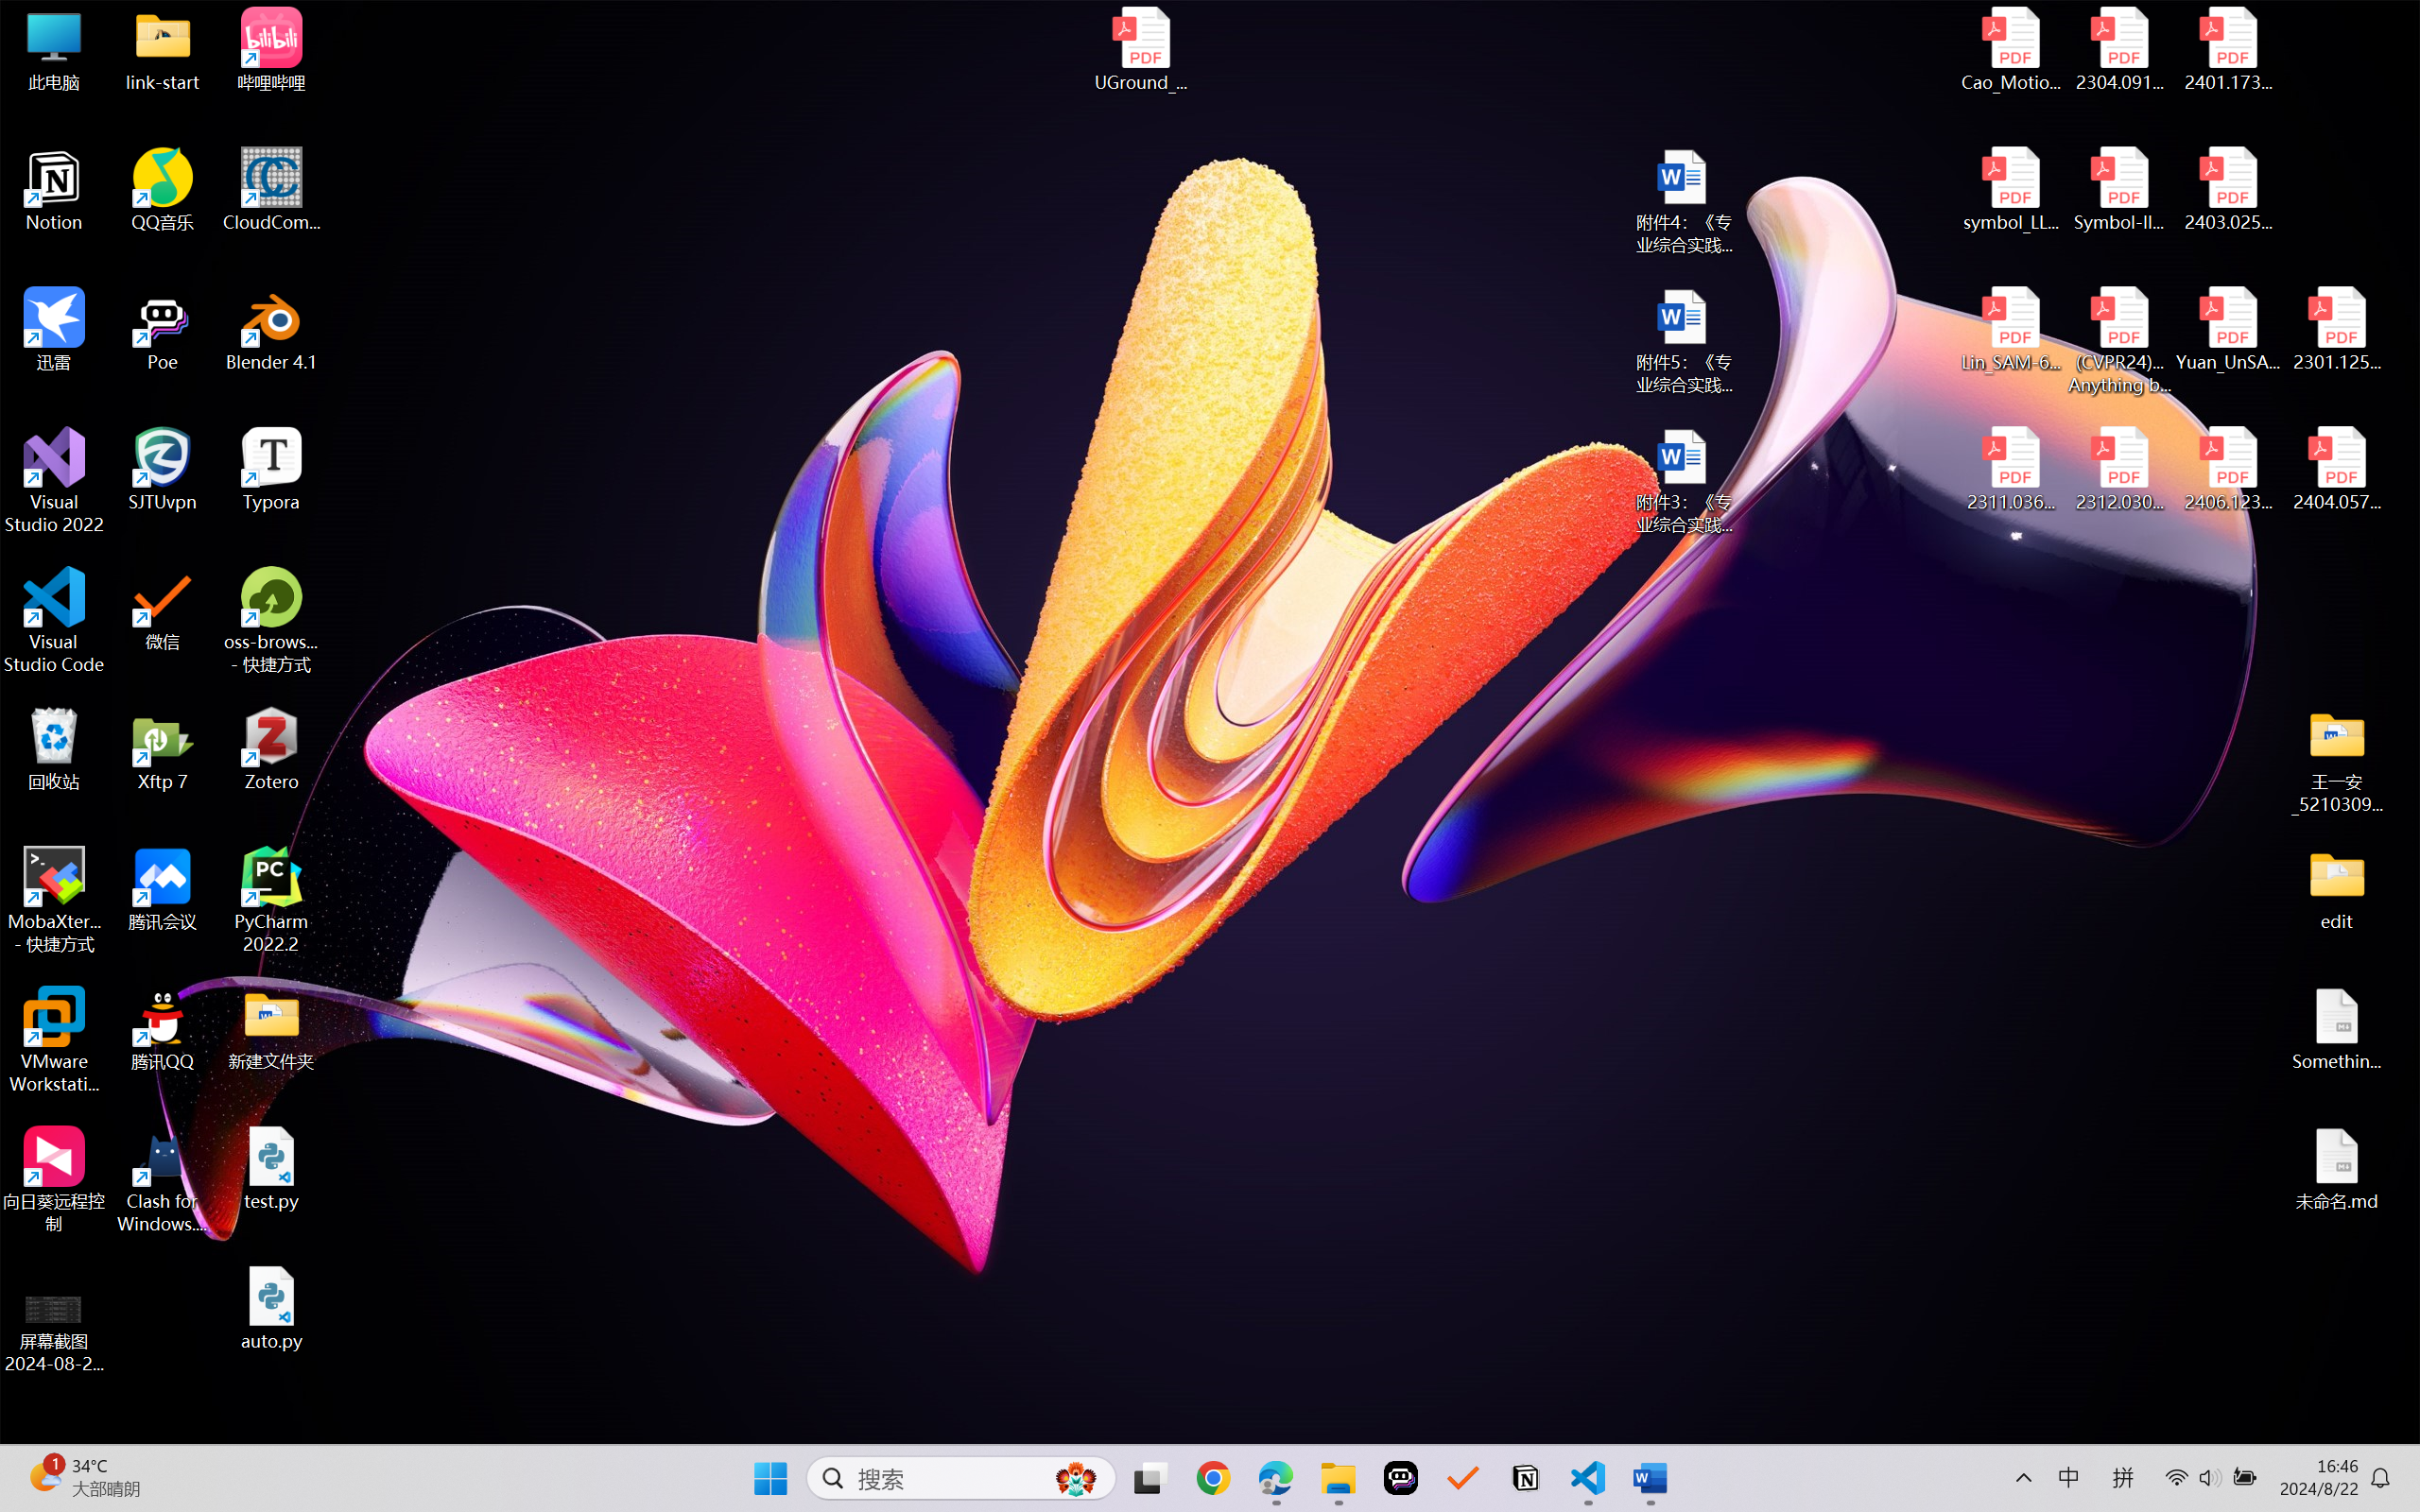 The image size is (2420, 1512). Describe the element at coordinates (272, 329) in the screenshot. I see `Blender 4.1` at that location.